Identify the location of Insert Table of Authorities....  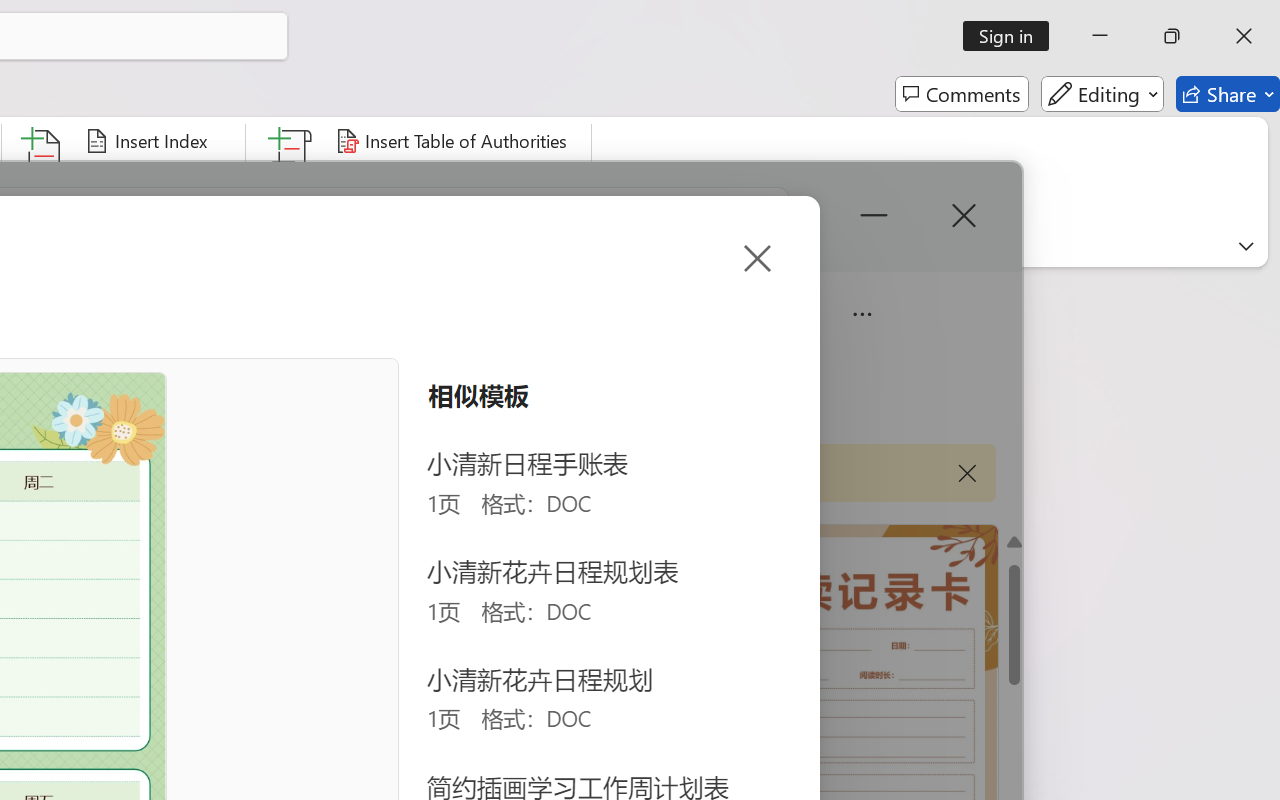
(454, 141).